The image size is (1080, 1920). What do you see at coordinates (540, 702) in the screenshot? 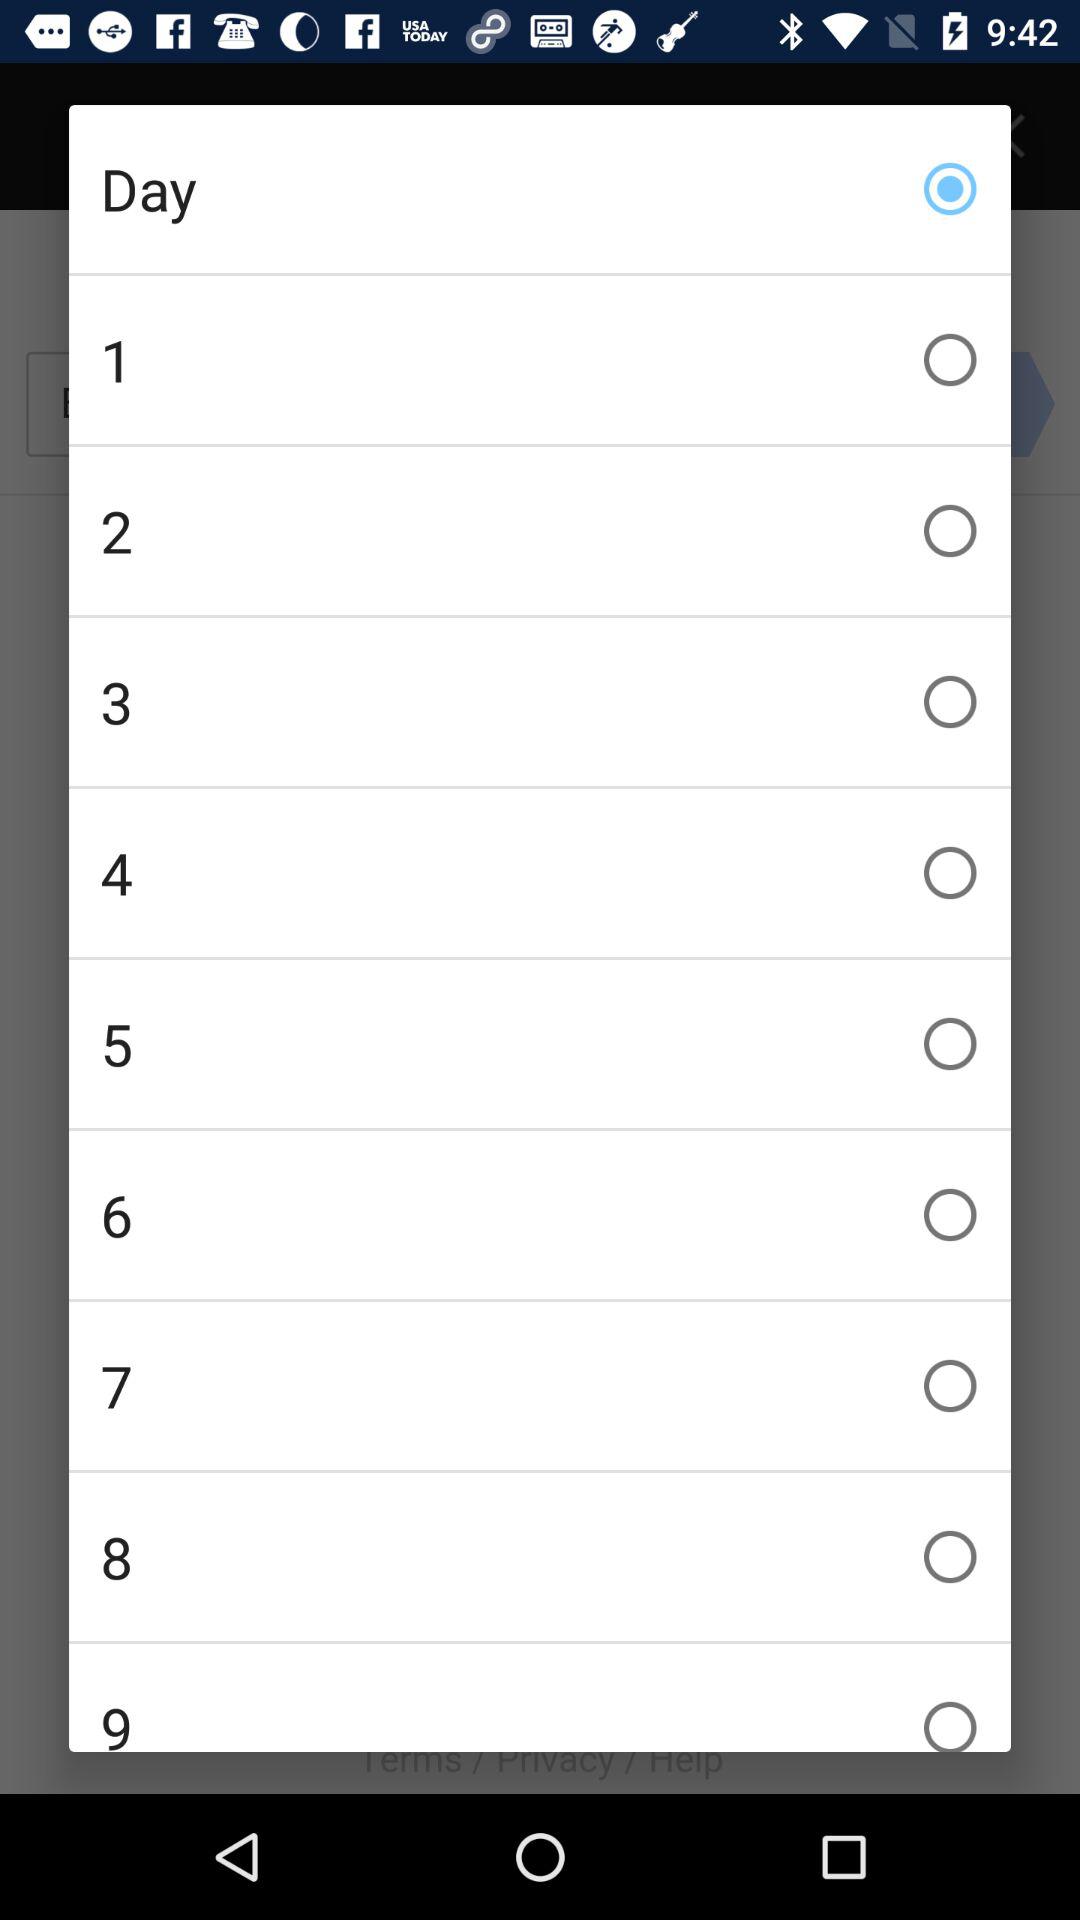
I see `launch the 3` at bounding box center [540, 702].